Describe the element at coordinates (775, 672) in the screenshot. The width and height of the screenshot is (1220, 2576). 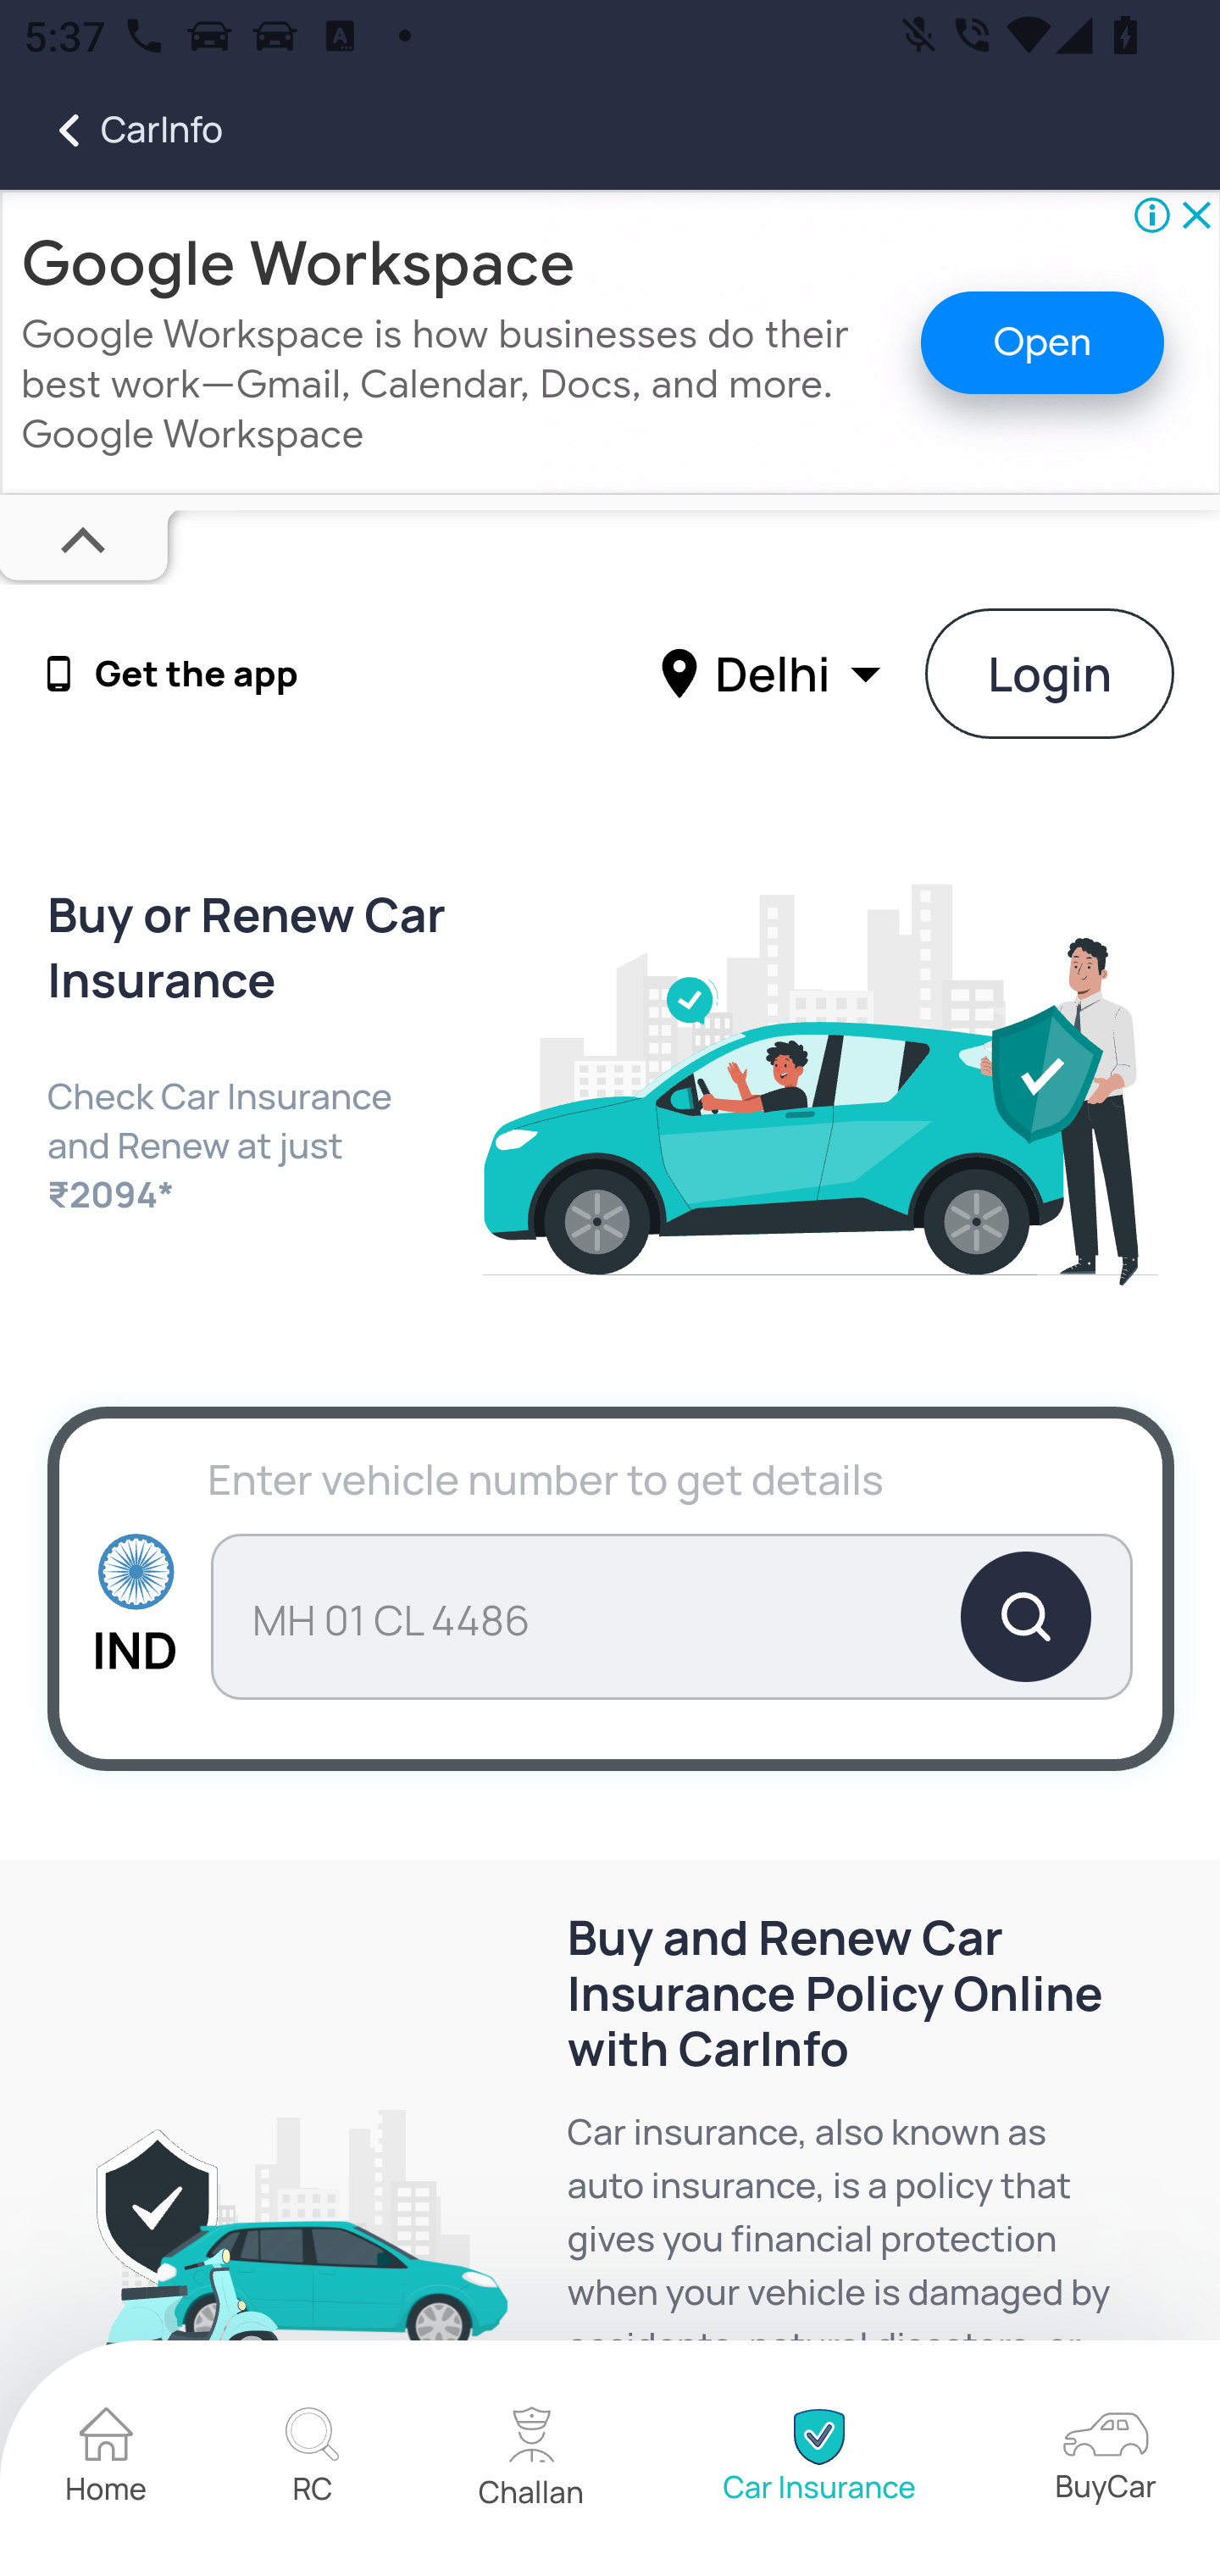
I see `Delhi` at that location.